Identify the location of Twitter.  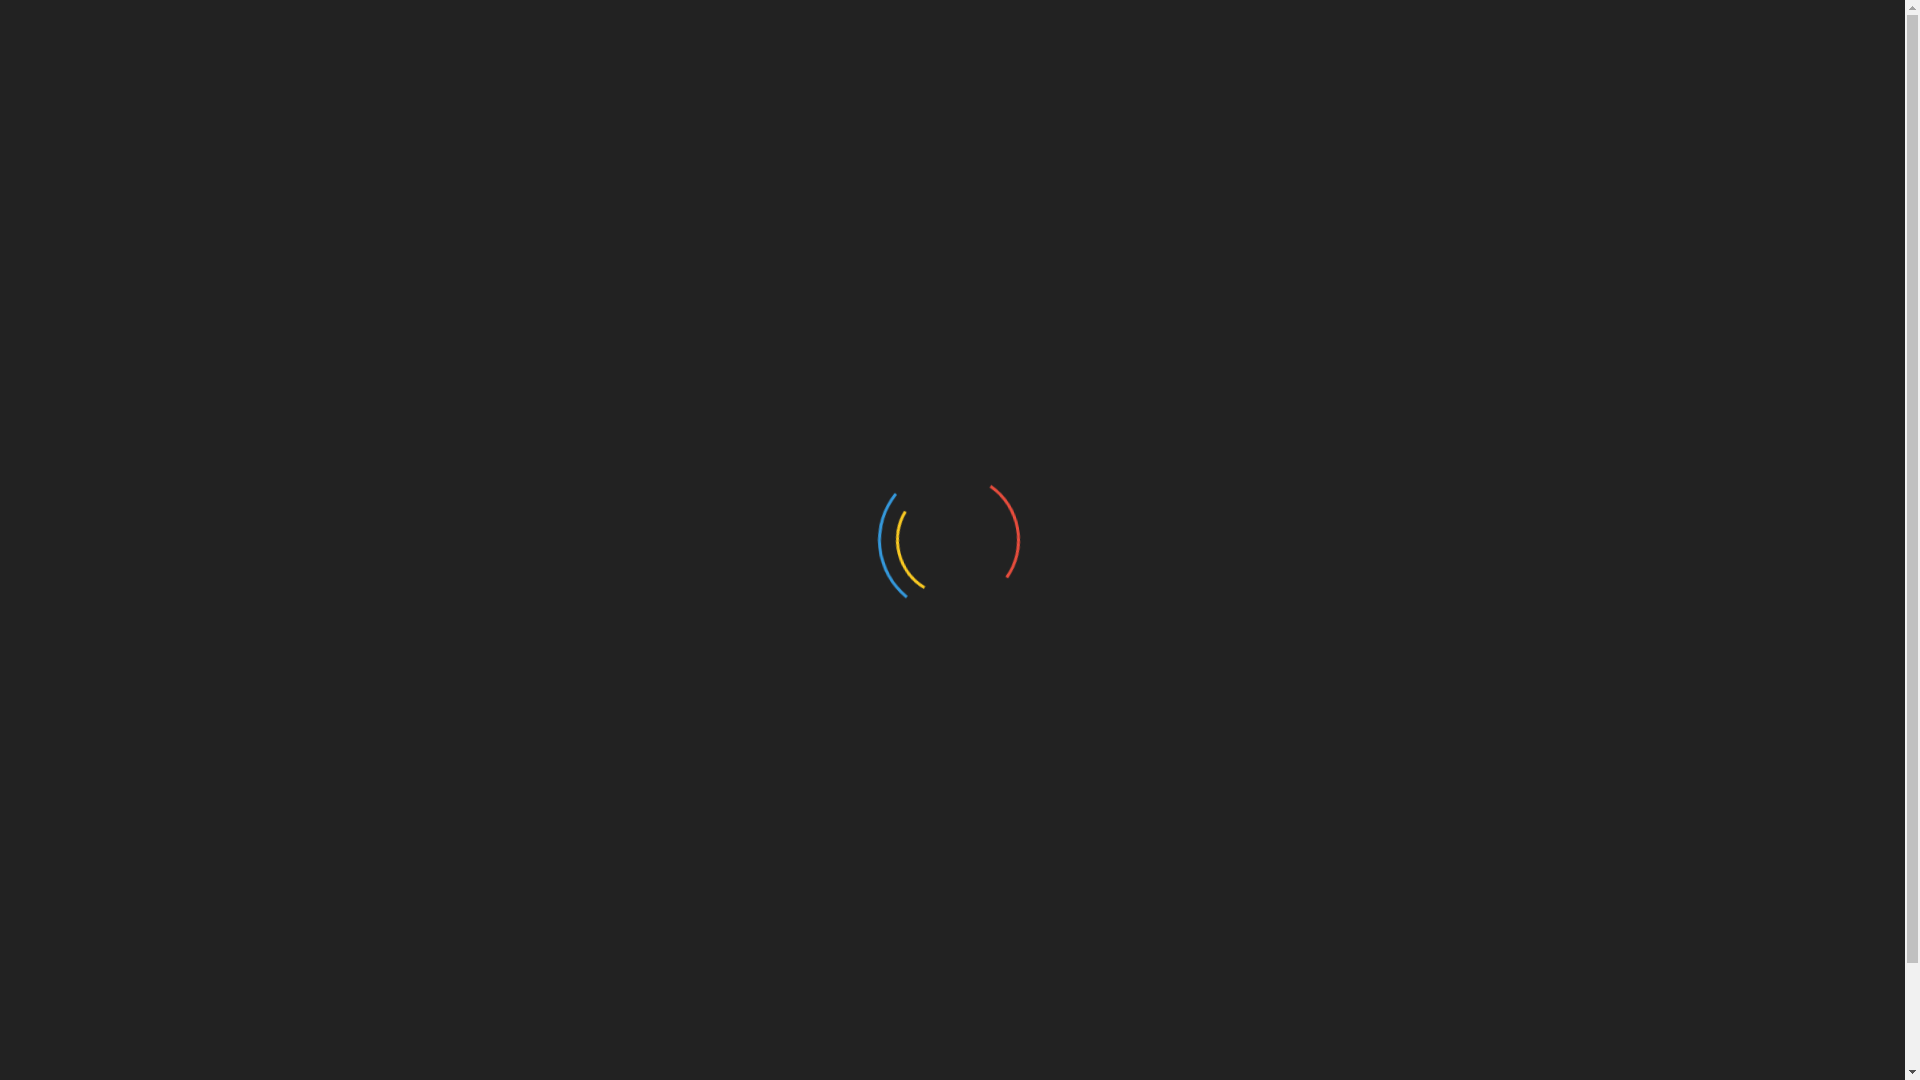
(426, 954).